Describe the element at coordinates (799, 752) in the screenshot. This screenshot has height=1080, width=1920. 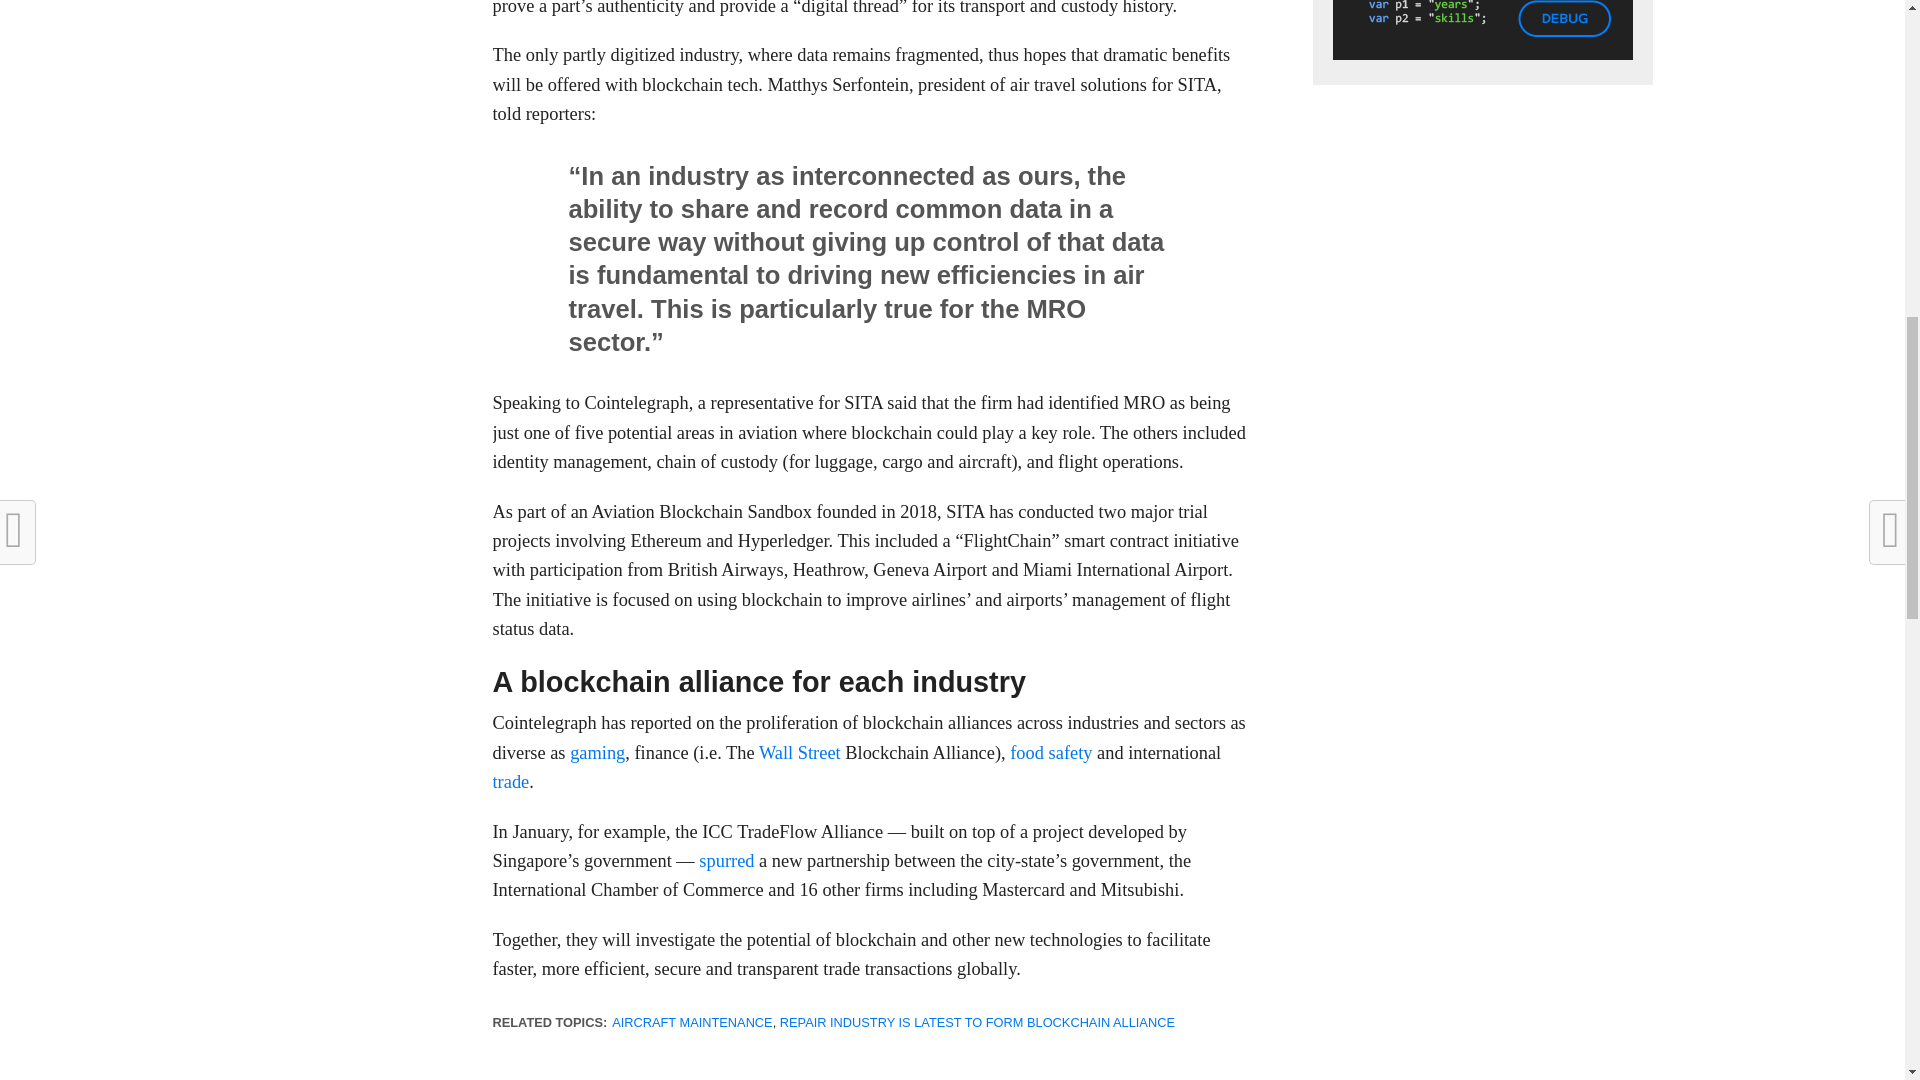
I see `Wall Street` at that location.